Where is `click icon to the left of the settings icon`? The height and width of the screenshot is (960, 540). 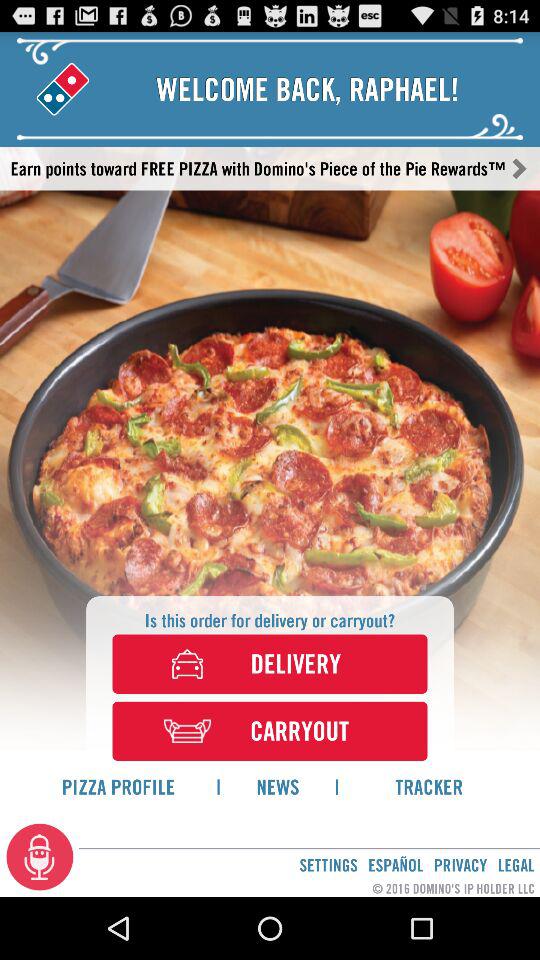 click icon to the left of the settings icon is located at coordinates (40, 856).